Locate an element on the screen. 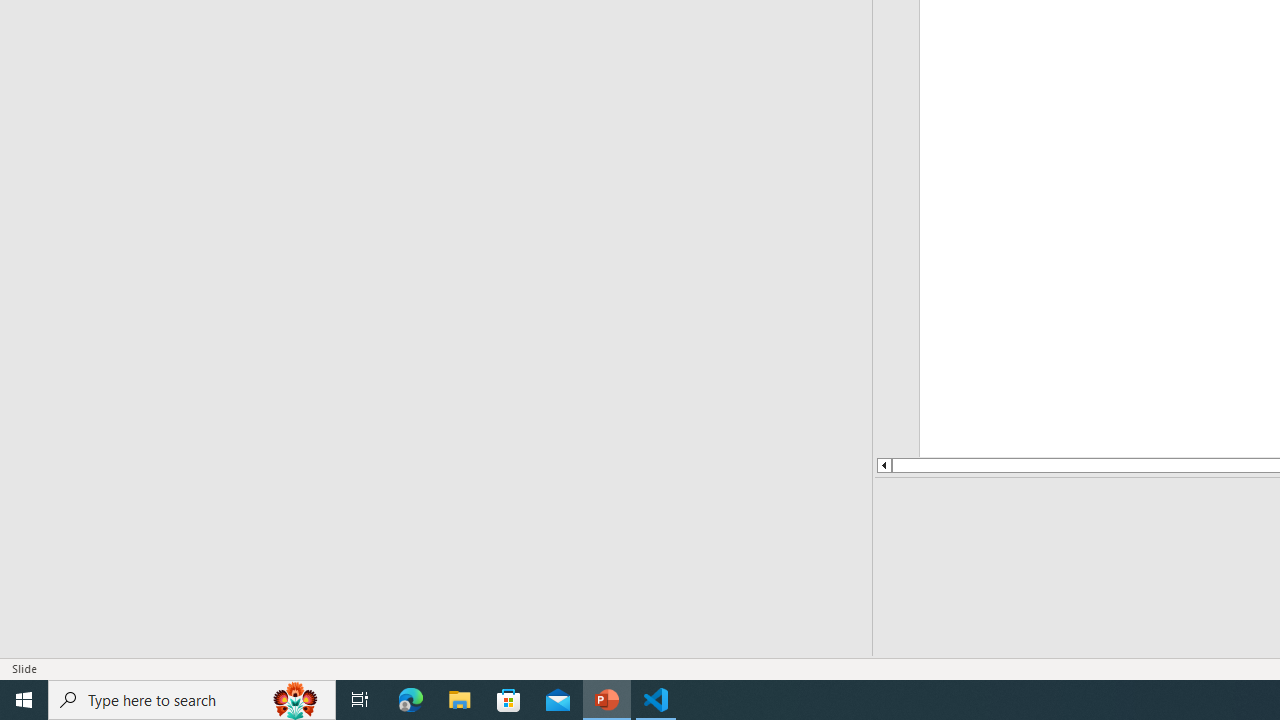  Microsoft Store is located at coordinates (509, 700).